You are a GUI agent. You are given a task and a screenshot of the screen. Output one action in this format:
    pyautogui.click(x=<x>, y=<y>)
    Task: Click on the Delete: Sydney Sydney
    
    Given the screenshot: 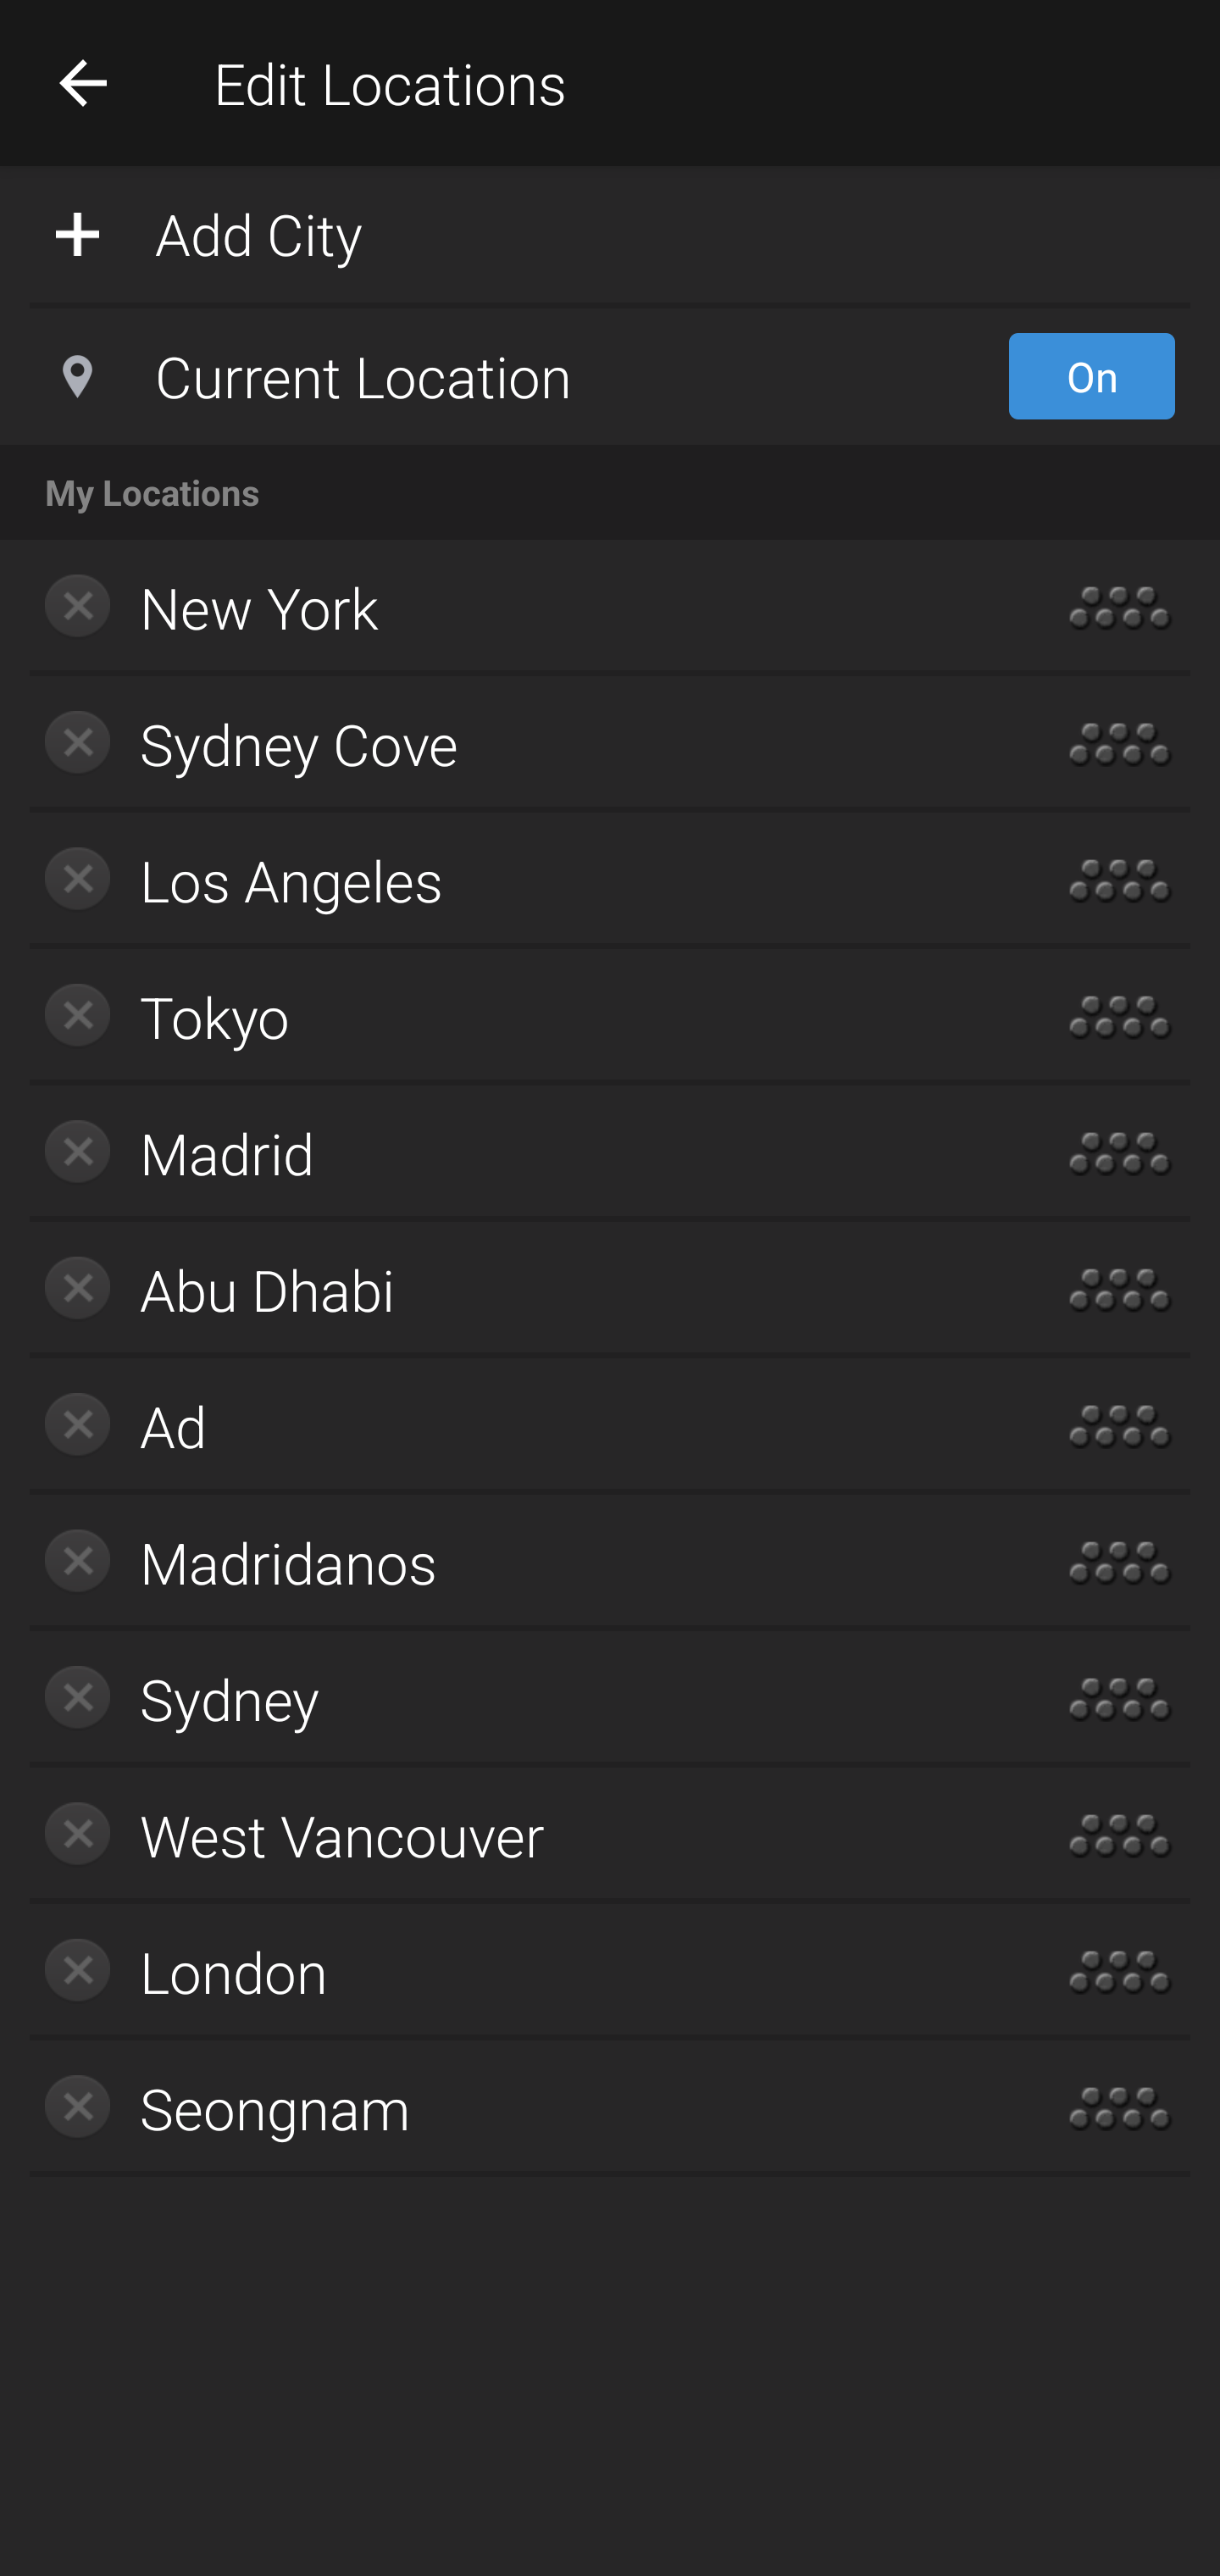 What is the action you would take?
    pyautogui.click(x=512, y=1698)
    